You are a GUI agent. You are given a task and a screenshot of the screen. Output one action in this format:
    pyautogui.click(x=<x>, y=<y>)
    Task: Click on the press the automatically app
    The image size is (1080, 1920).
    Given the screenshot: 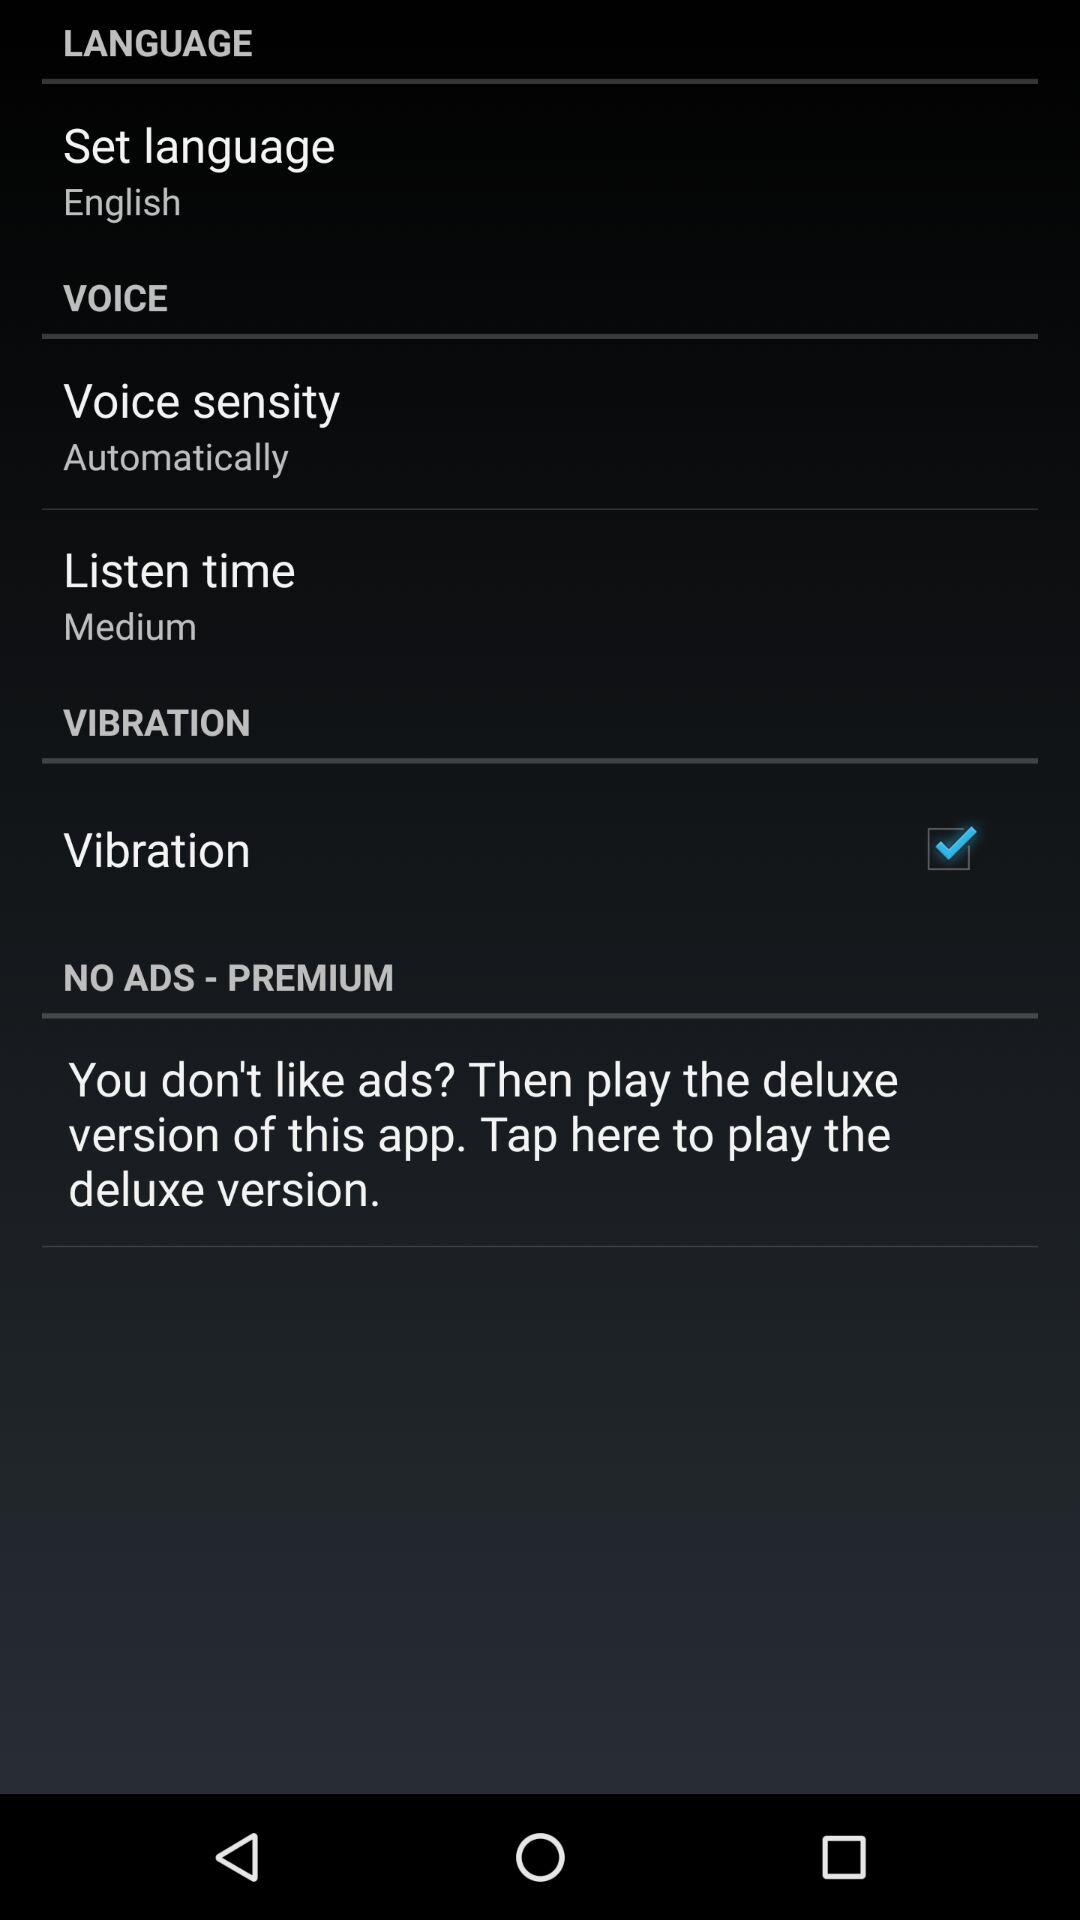 What is the action you would take?
    pyautogui.click(x=176, y=456)
    